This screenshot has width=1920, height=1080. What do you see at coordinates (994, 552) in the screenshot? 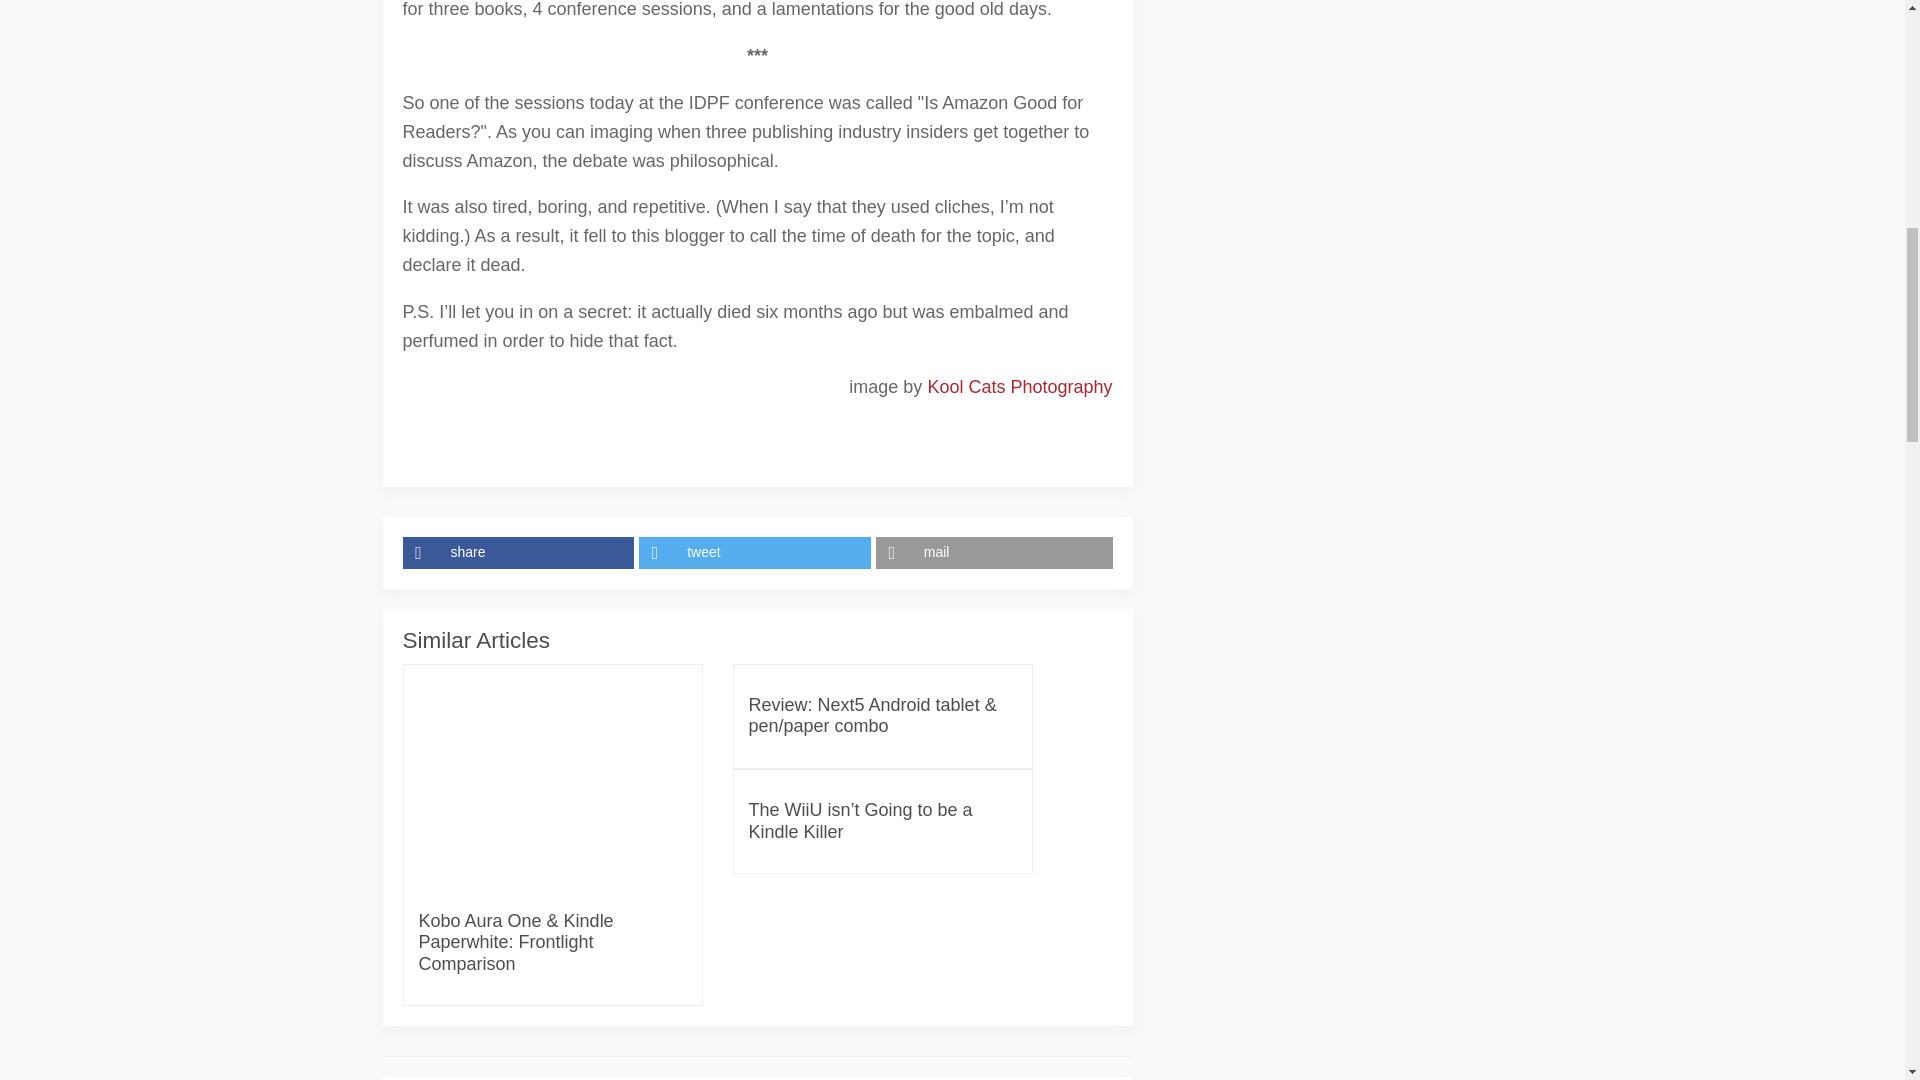
I see `mail` at bounding box center [994, 552].